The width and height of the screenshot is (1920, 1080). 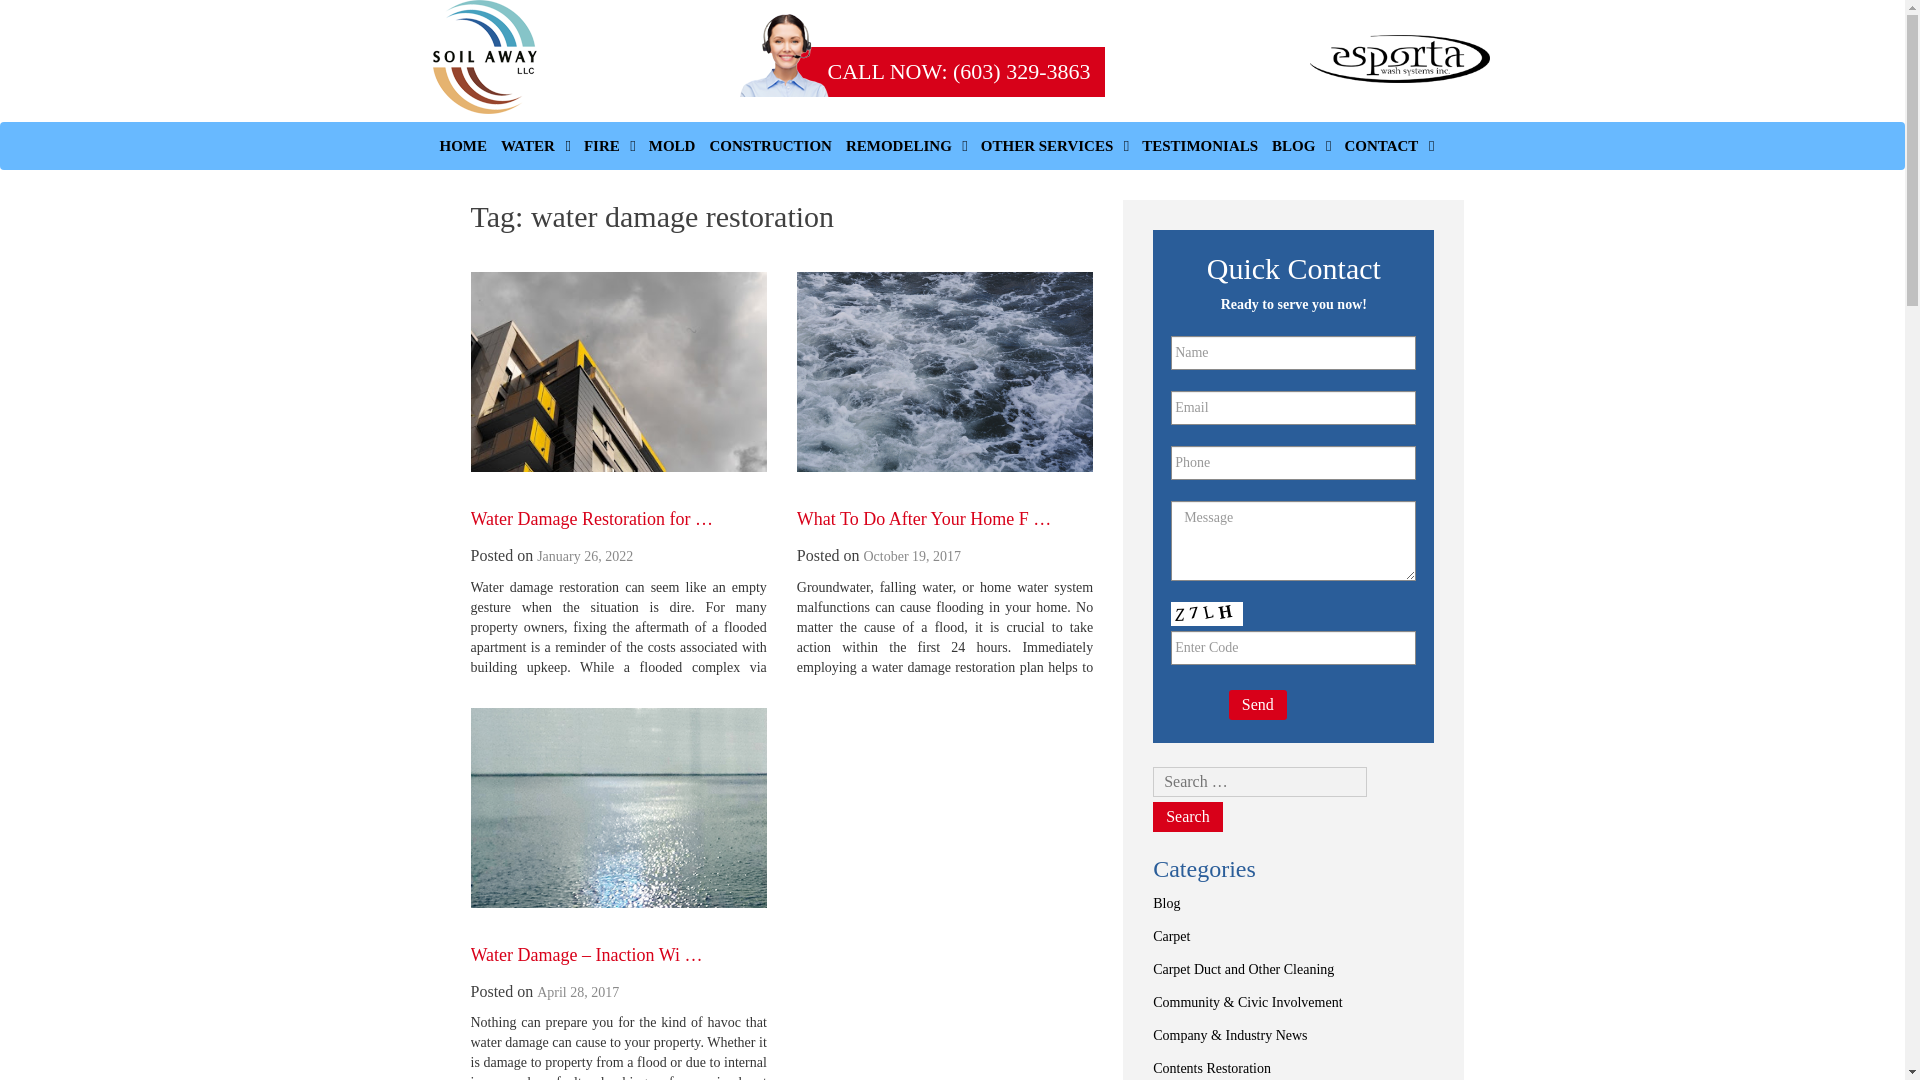 What do you see at coordinates (585, 556) in the screenshot?
I see `January 26, 2022` at bounding box center [585, 556].